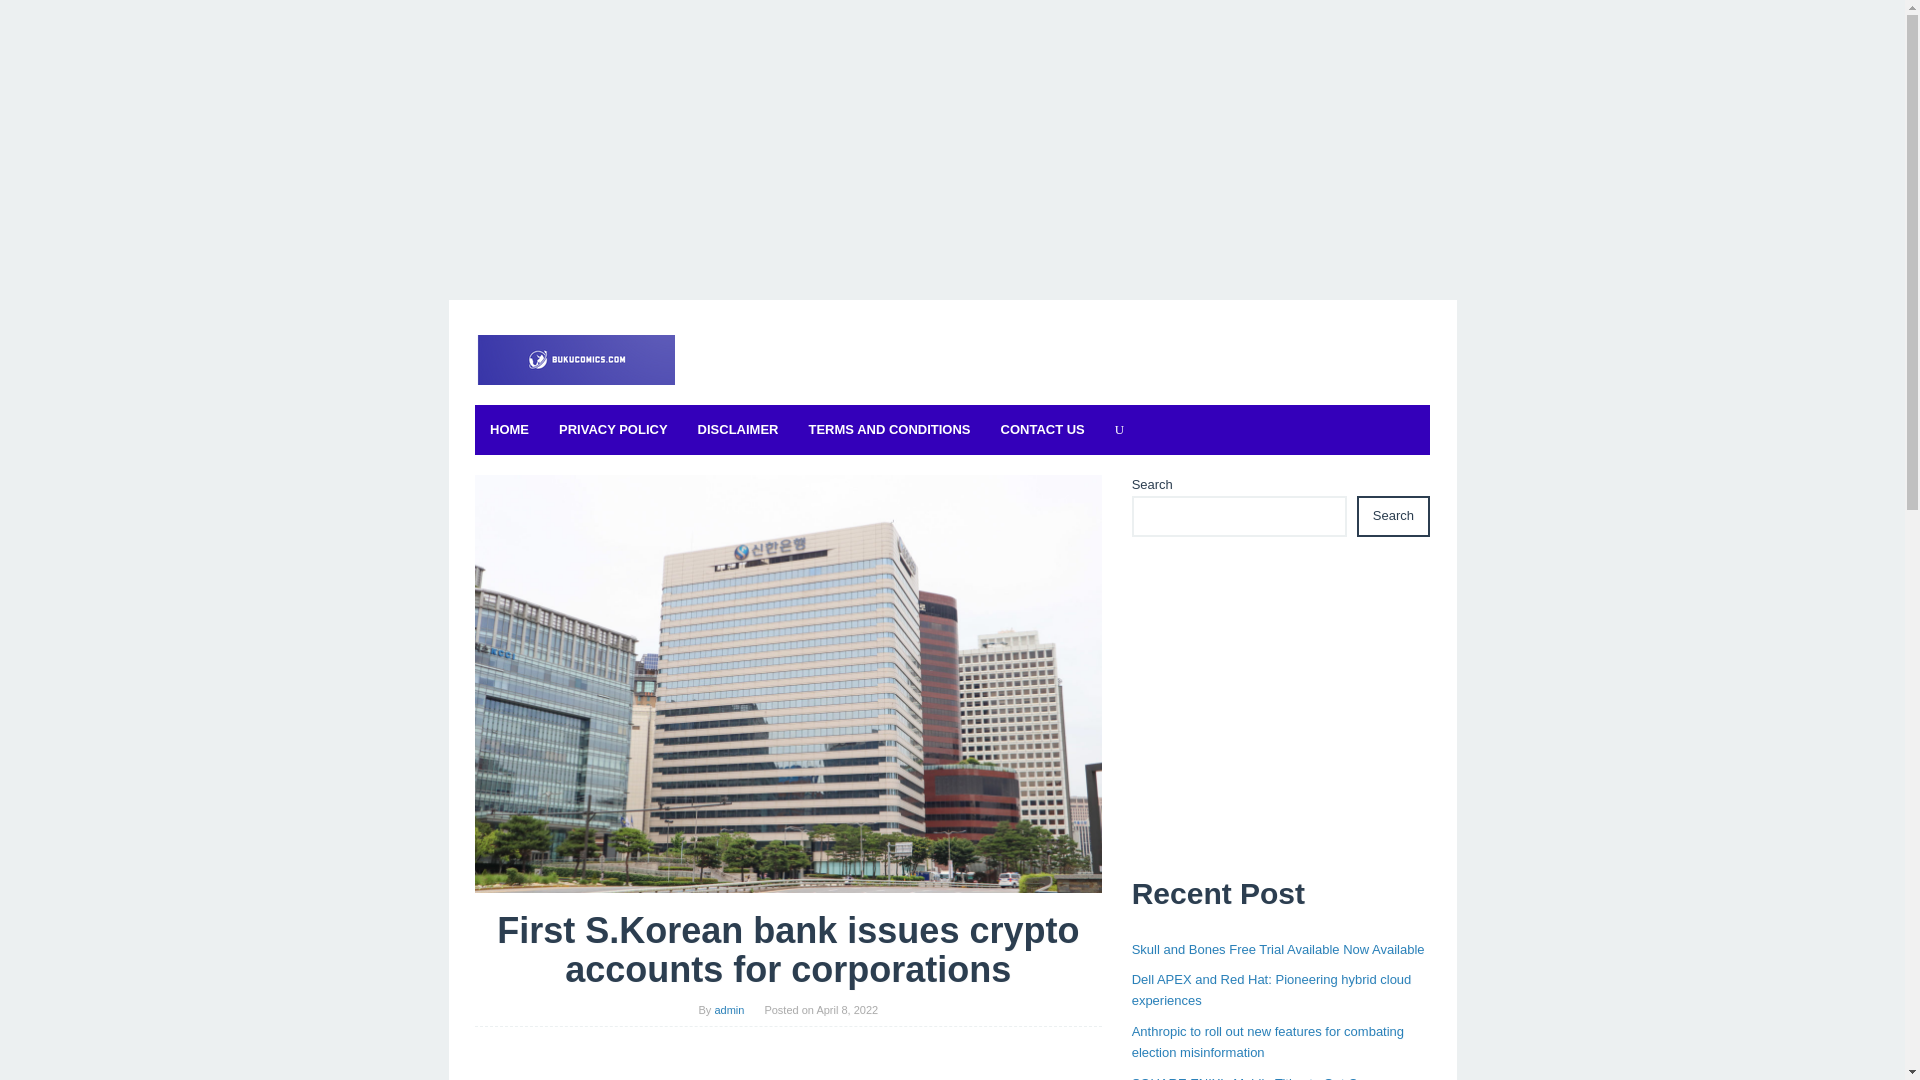 The image size is (1920, 1080). What do you see at coordinates (890, 430) in the screenshot?
I see `TERMS AND CONDITIONS` at bounding box center [890, 430].